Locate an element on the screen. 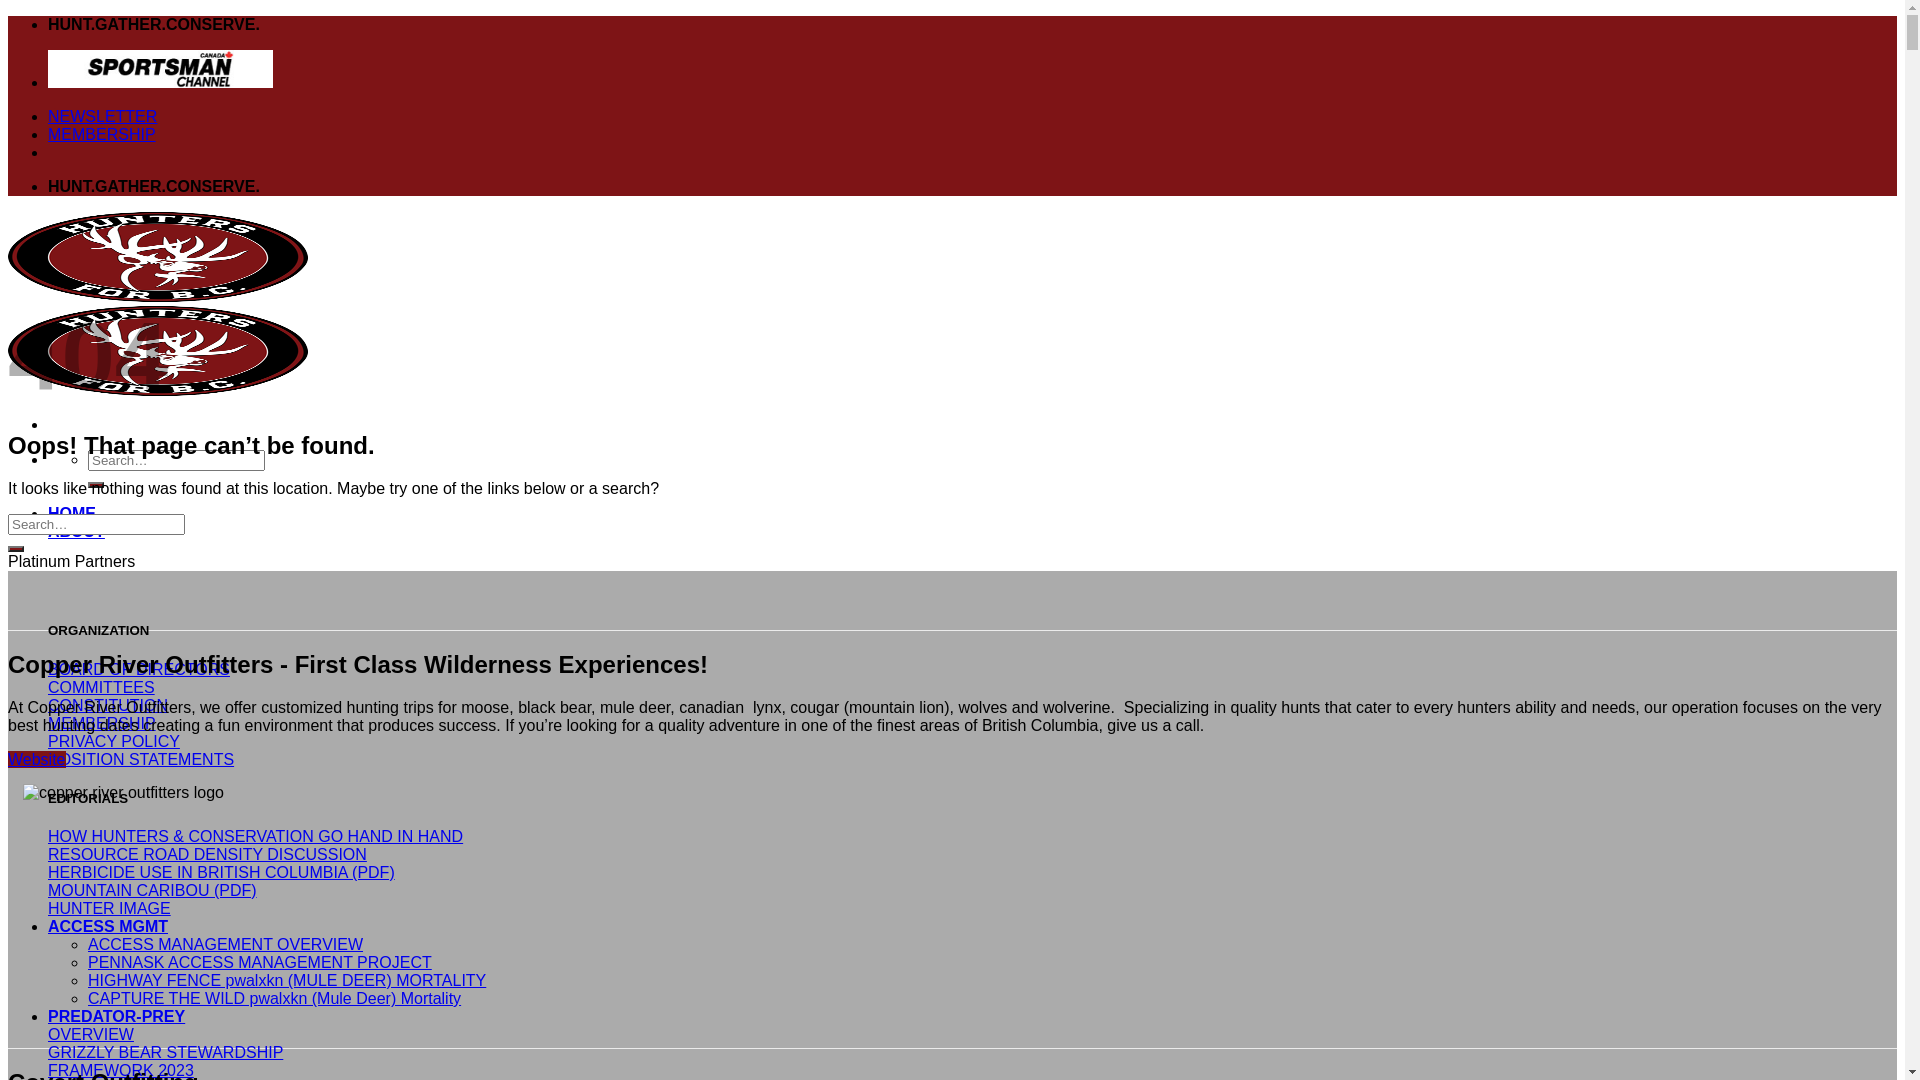 The width and height of the screenshot is (1920, 1080). HIGHWAY FENCE pwalxkn (MULE DEER) MORTALITY is located at coordinates (287, 980).